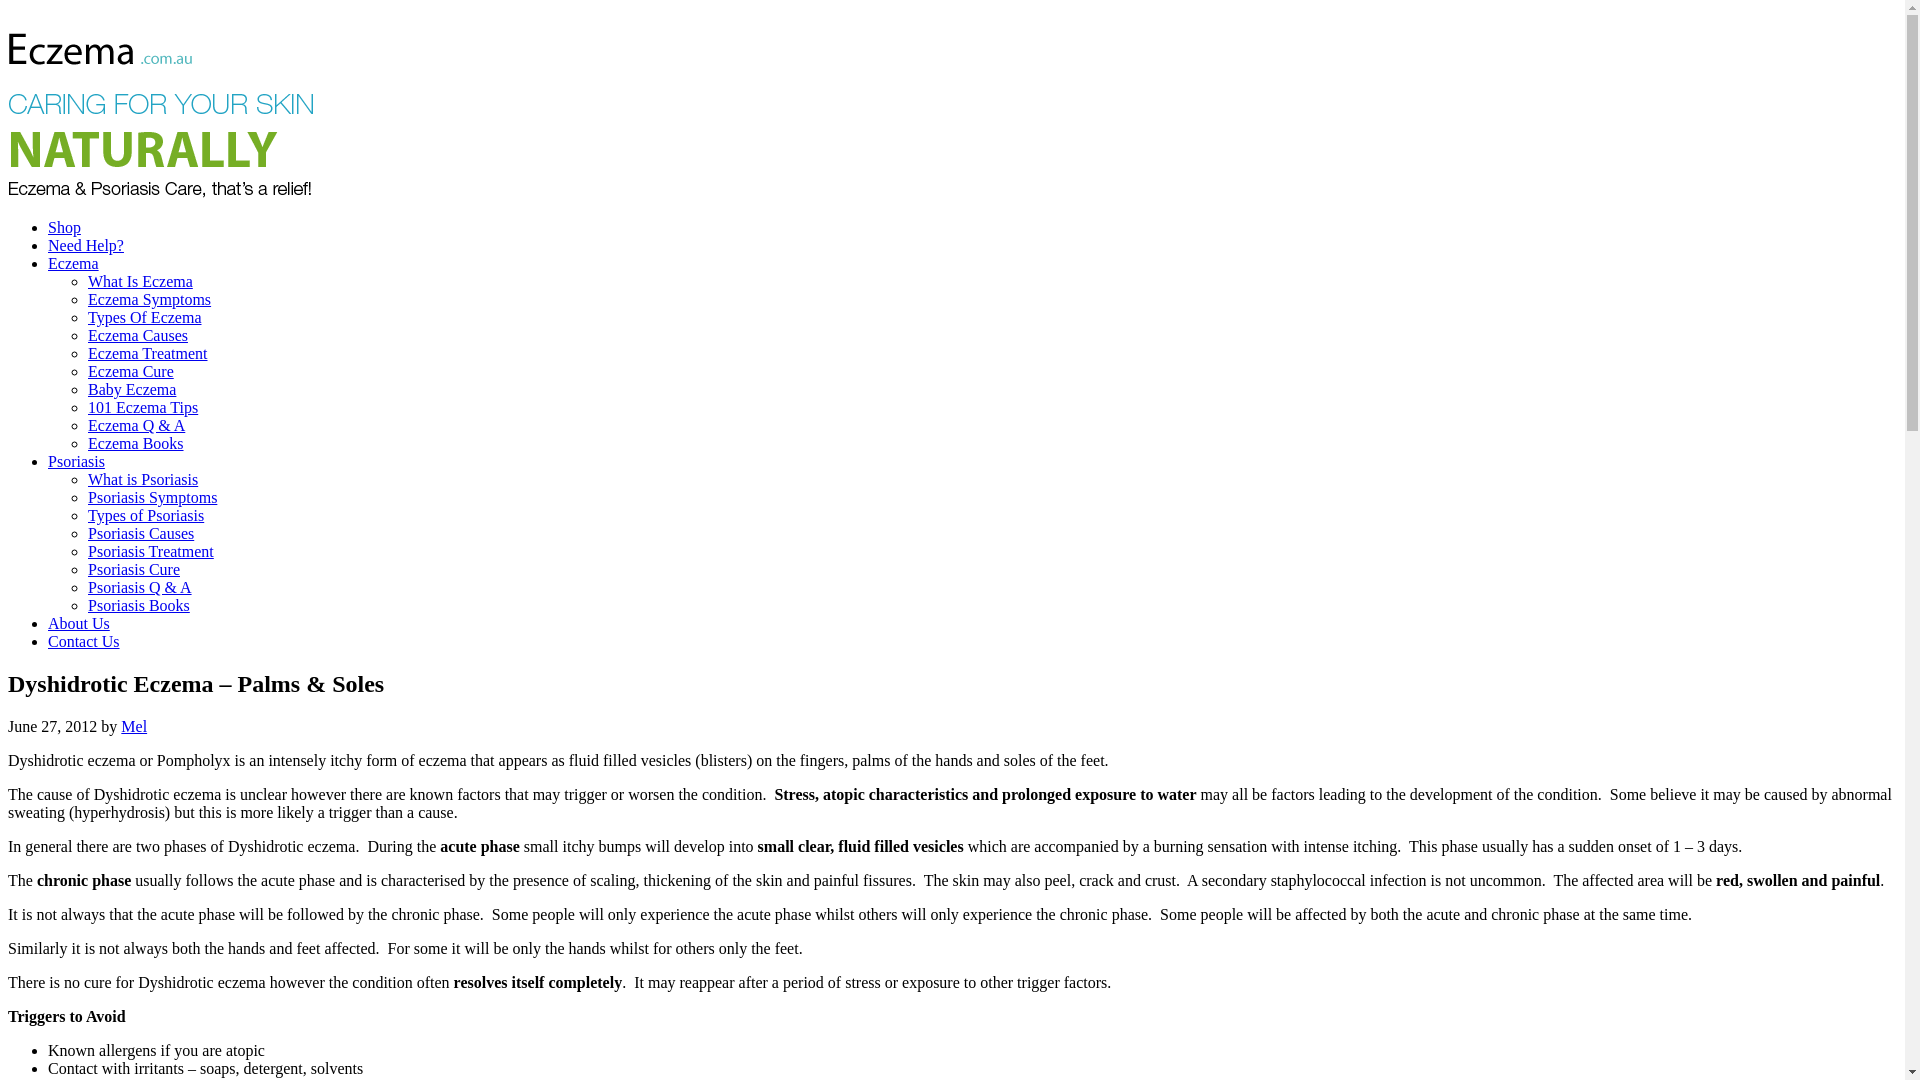 The height and width of the screenshot is (1080, 1920). I want to click on Psoriasis Books, so click(139, 606).